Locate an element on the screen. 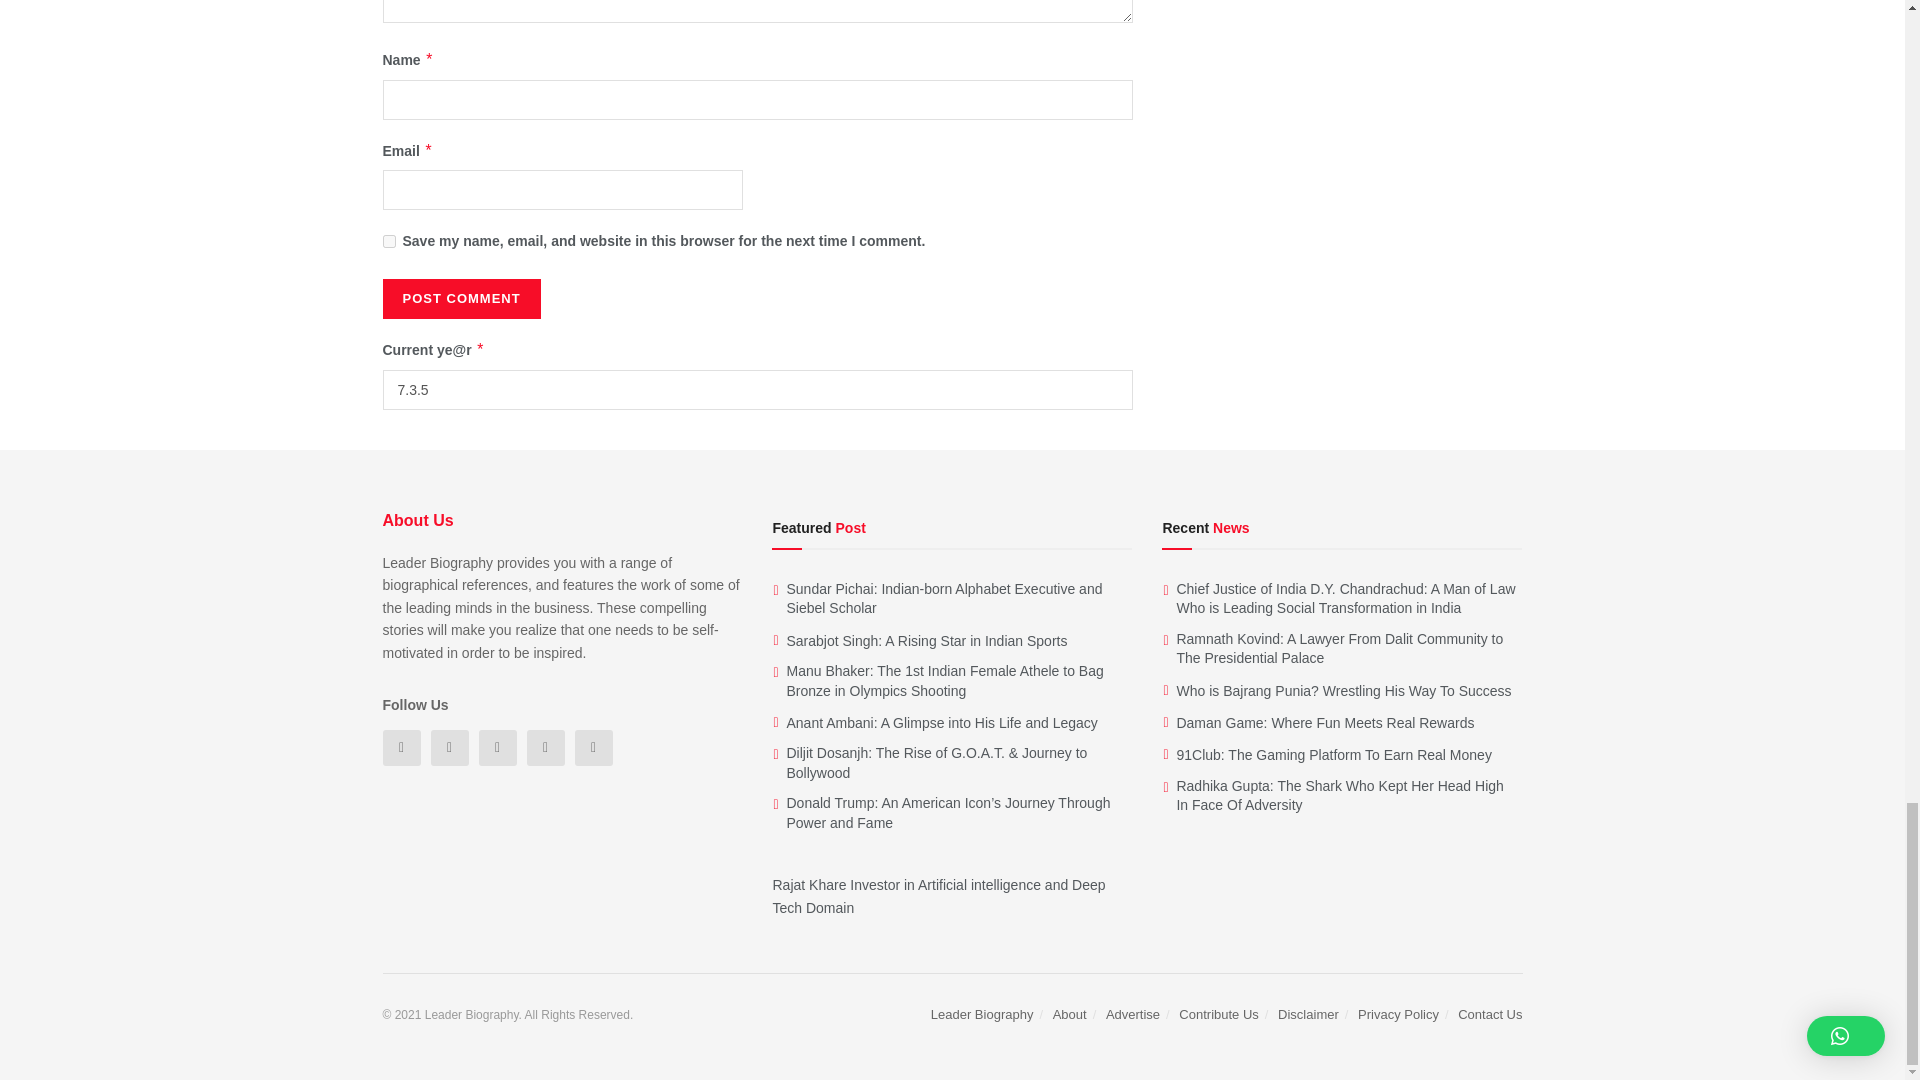  yes is located at coordinates (388, 242).